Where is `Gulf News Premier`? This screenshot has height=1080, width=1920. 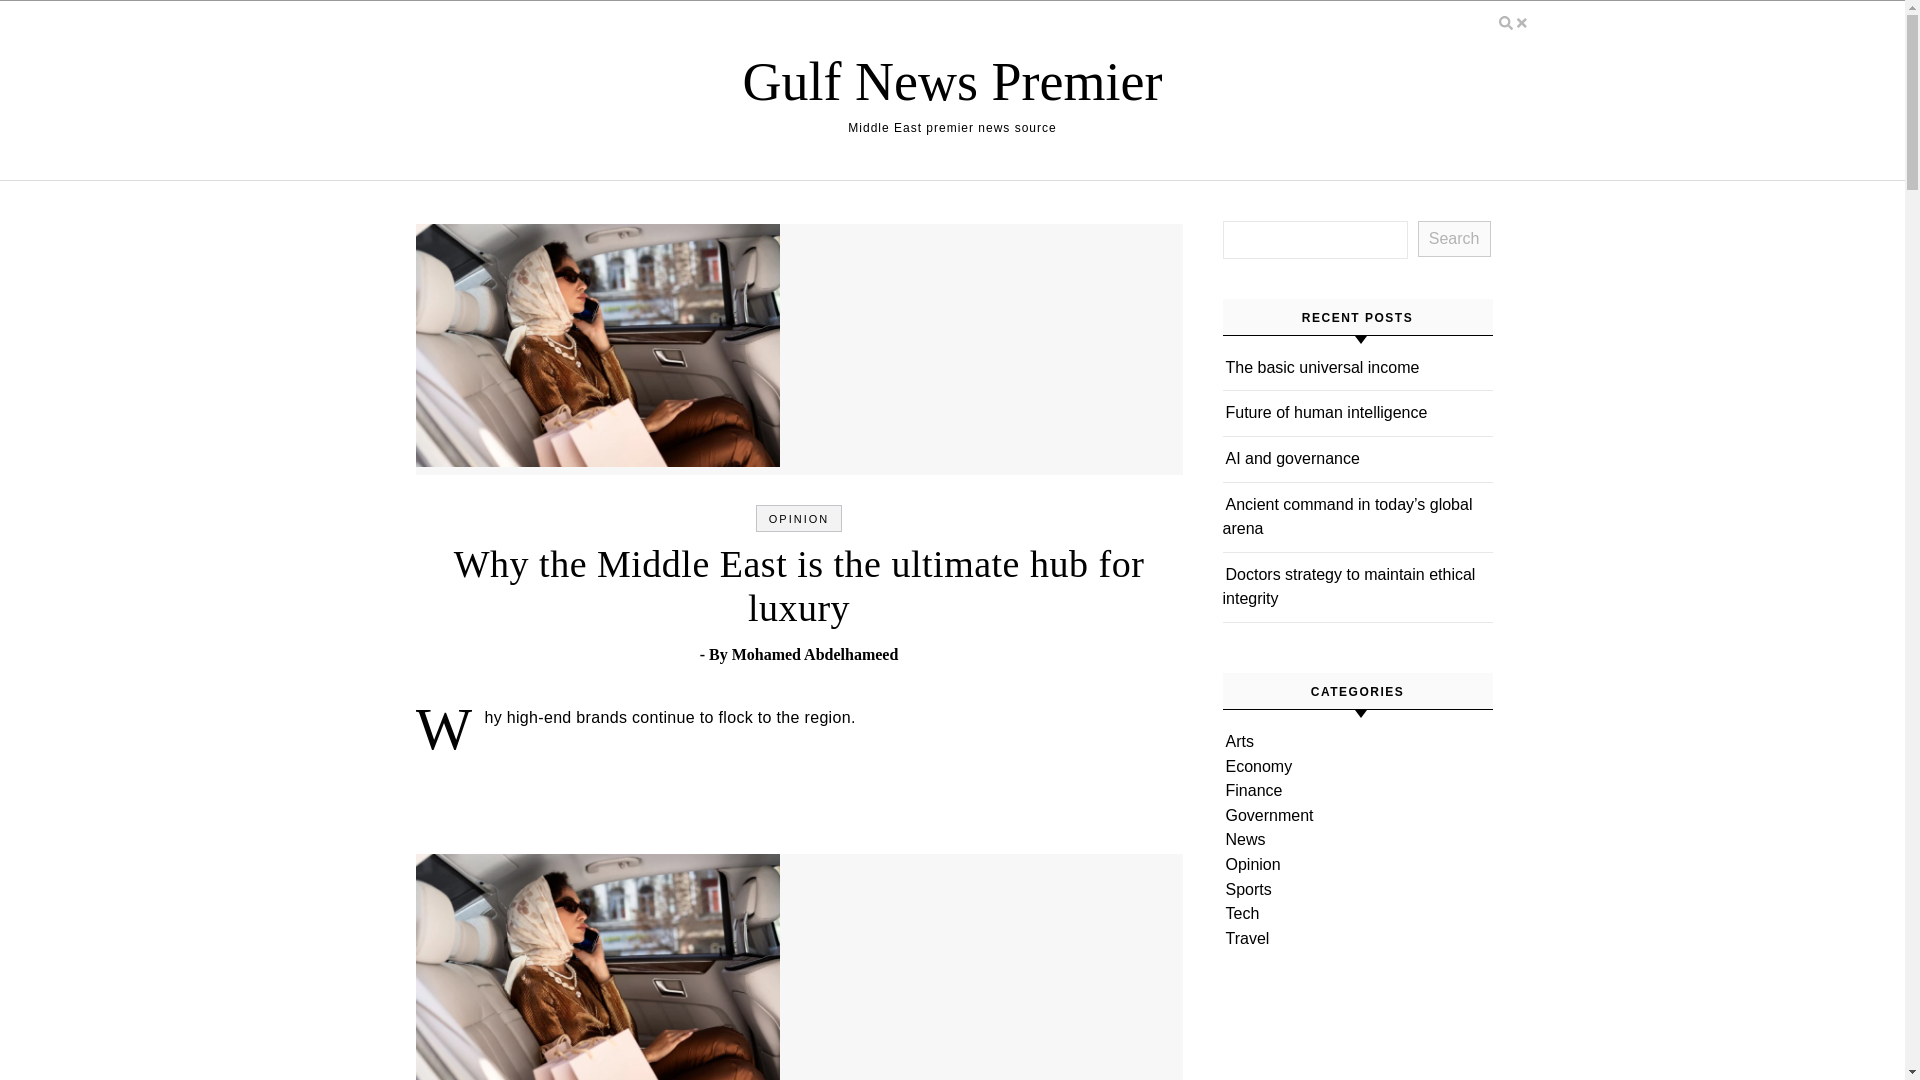 Gulf News Premier is located at coordinates (953, 80).